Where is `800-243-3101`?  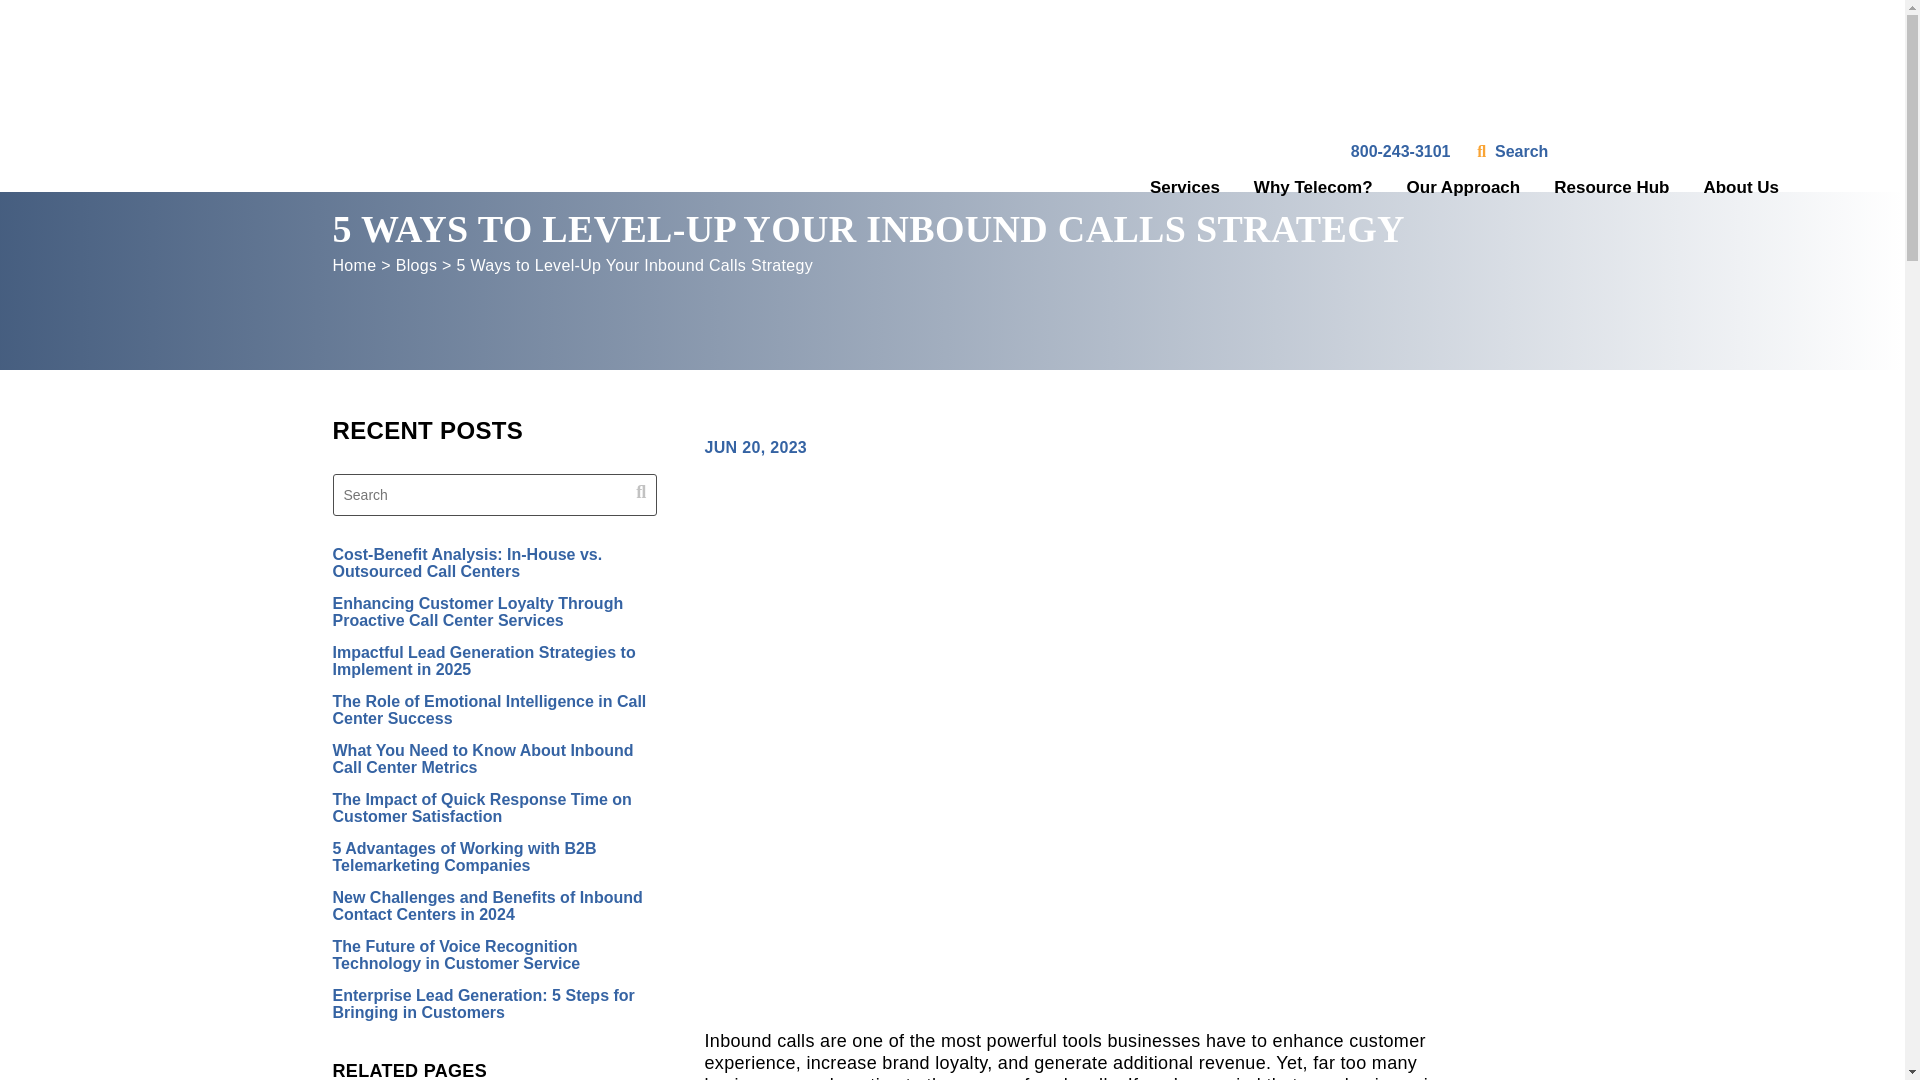 800-243-3101 is located at coordinates (1401, 150).